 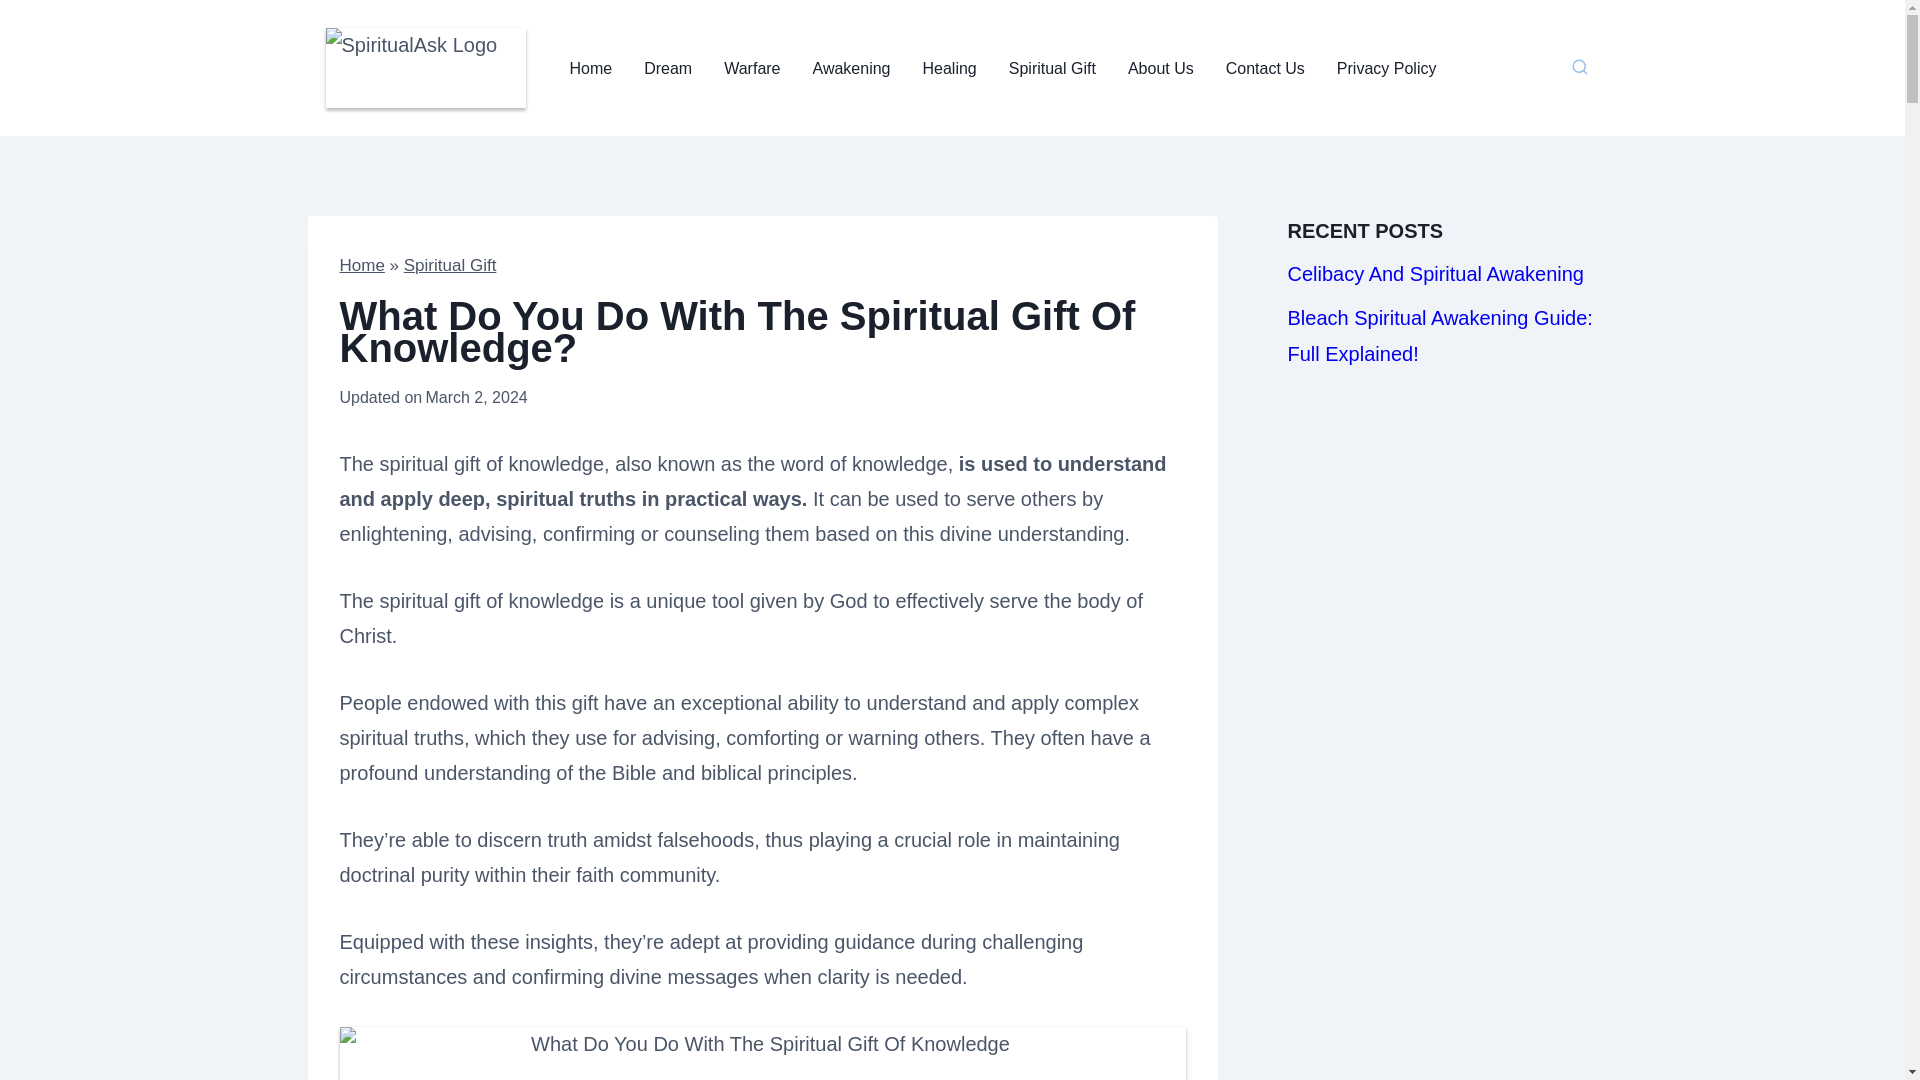 I want to click on Contact Us, so click(x=1264, y=68).